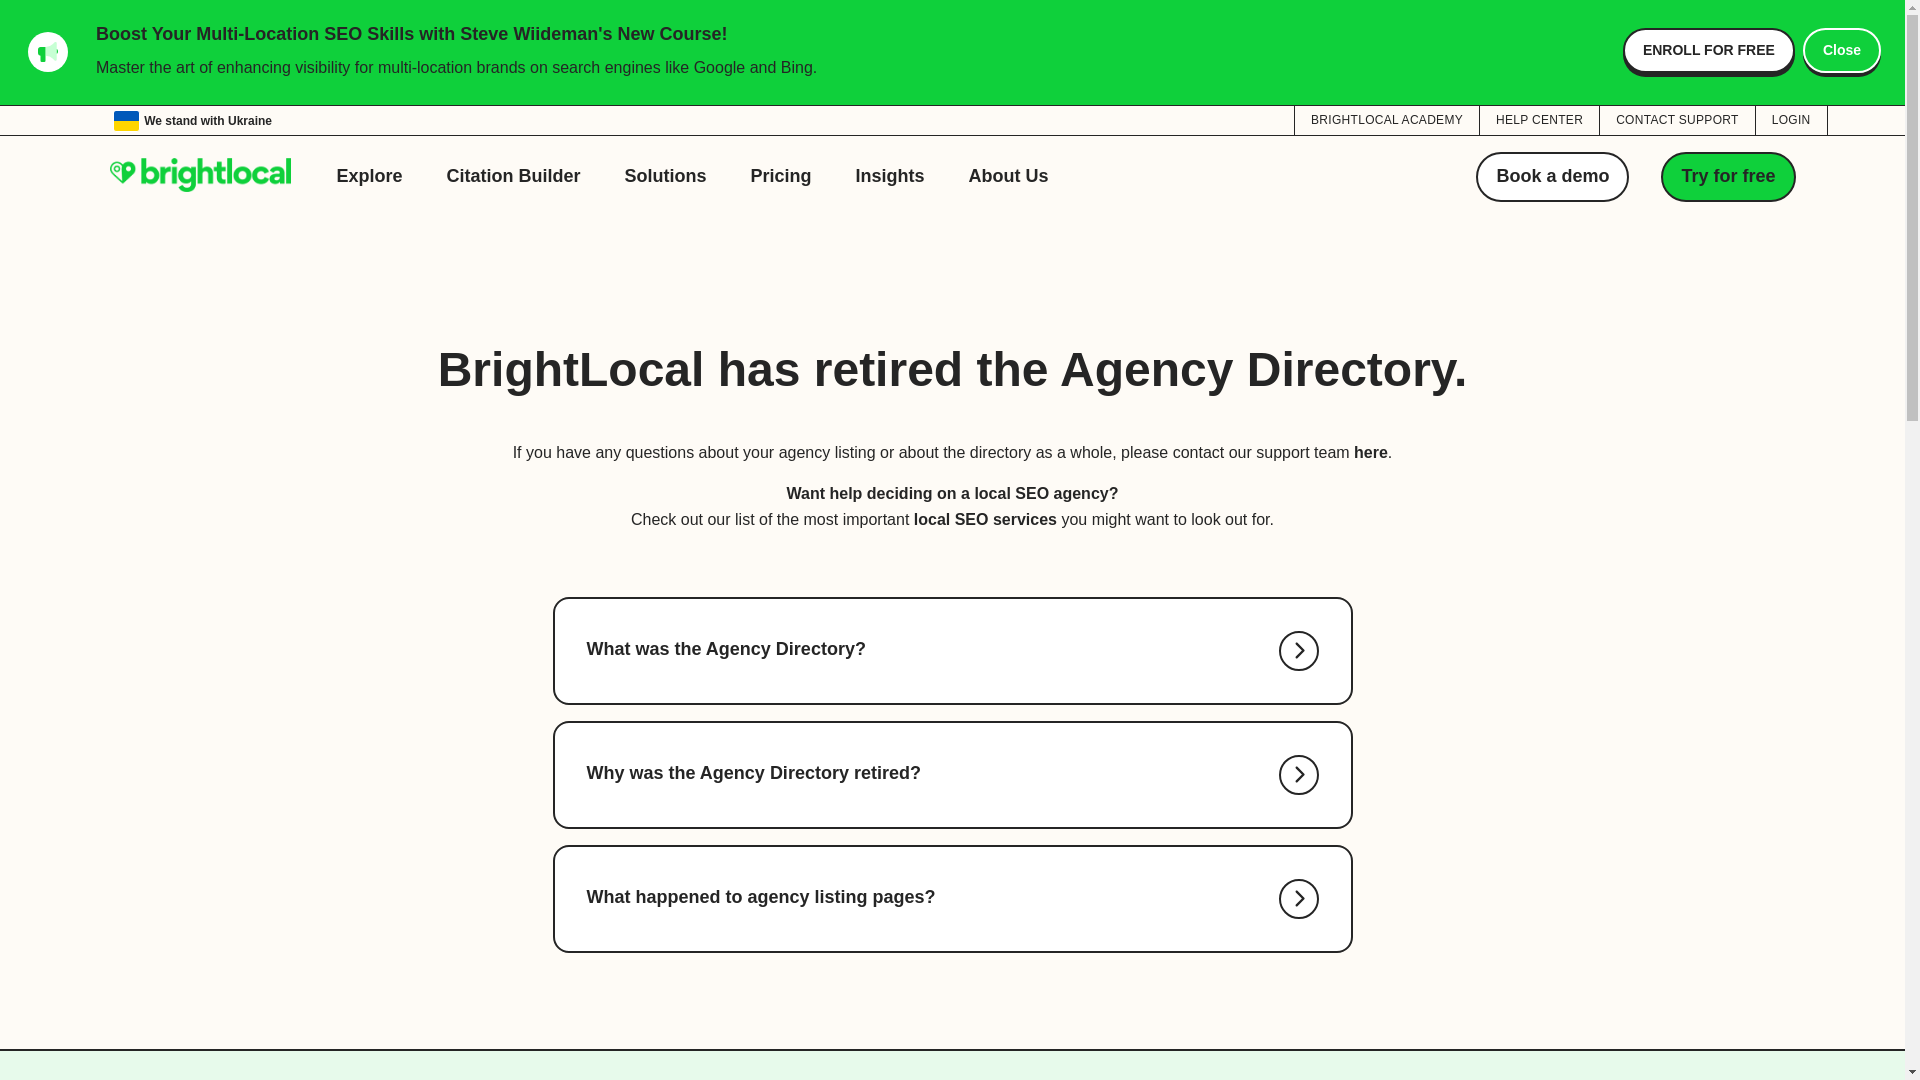  Describe the element at coordinates (369, 176) in the screenshot. I see `Explore` at that location.